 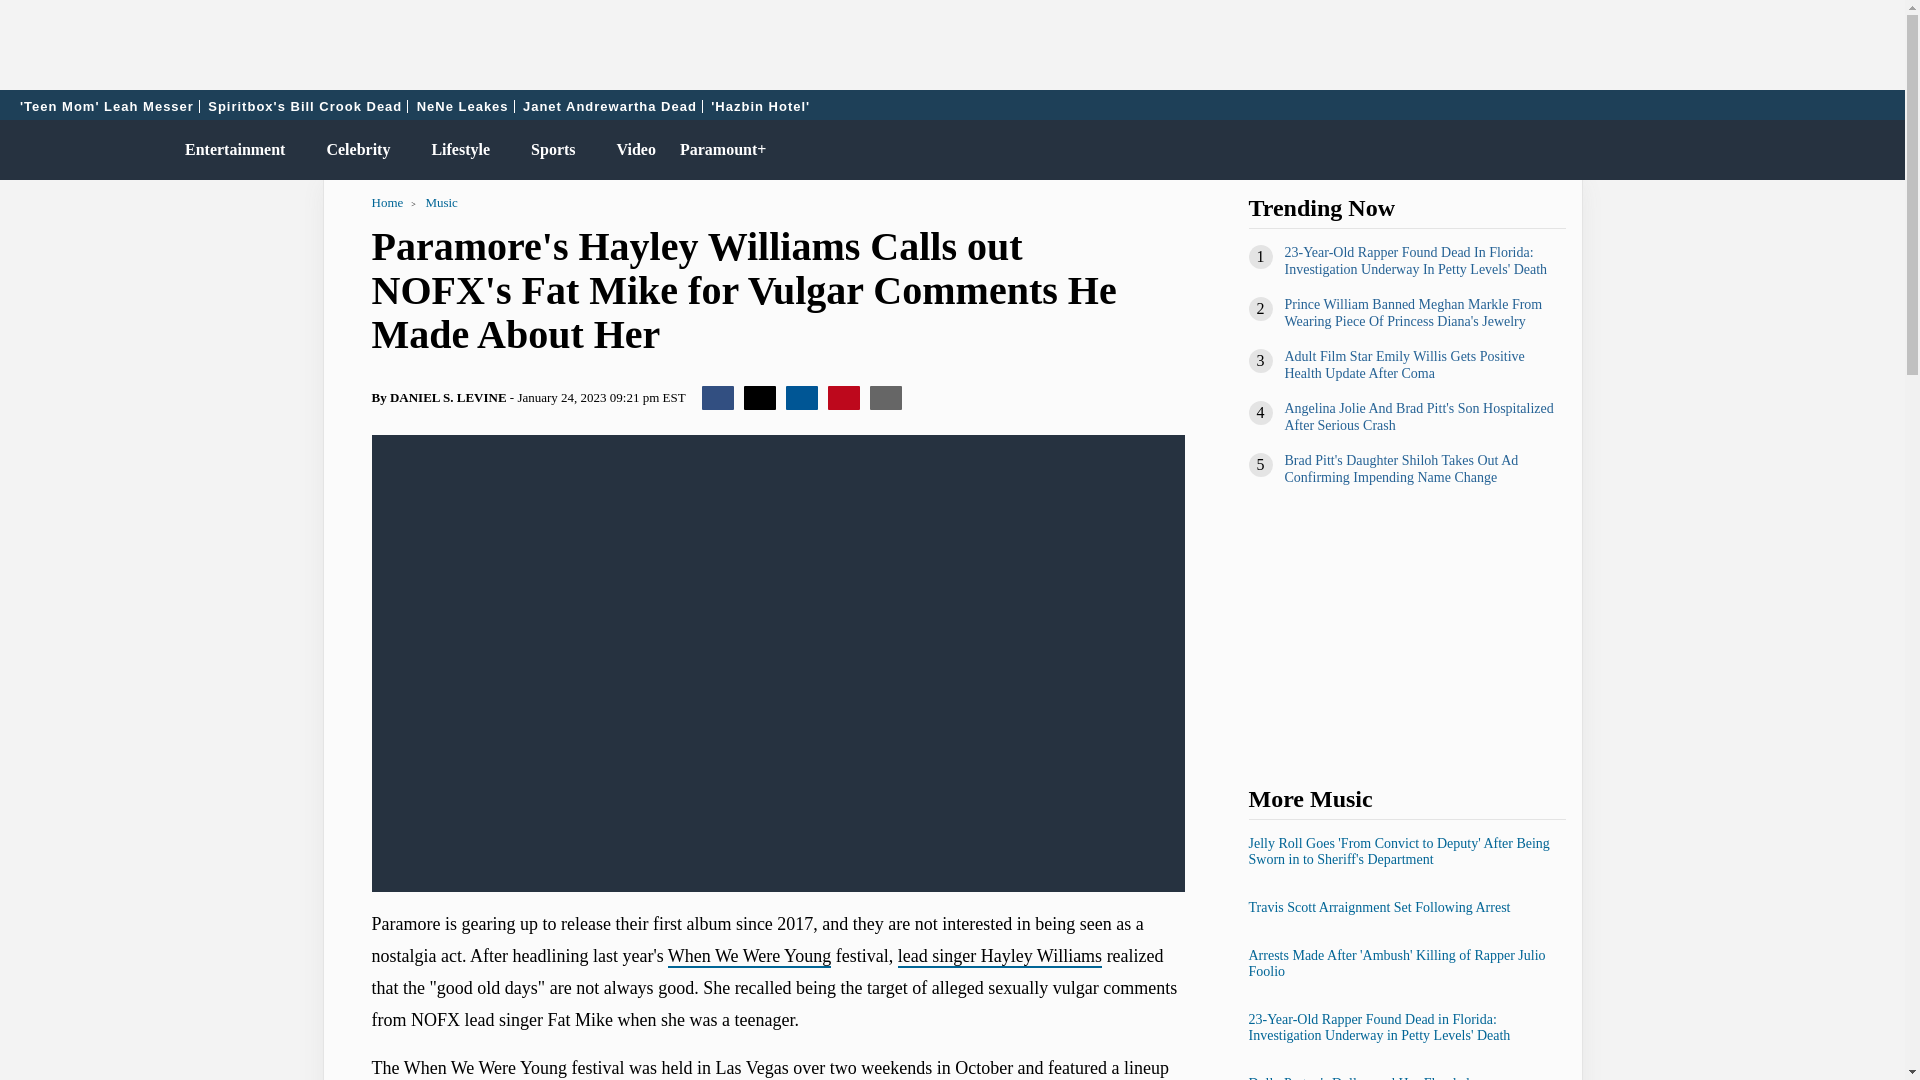 I want to click on Lifestyle, so click(x=456, y=150).